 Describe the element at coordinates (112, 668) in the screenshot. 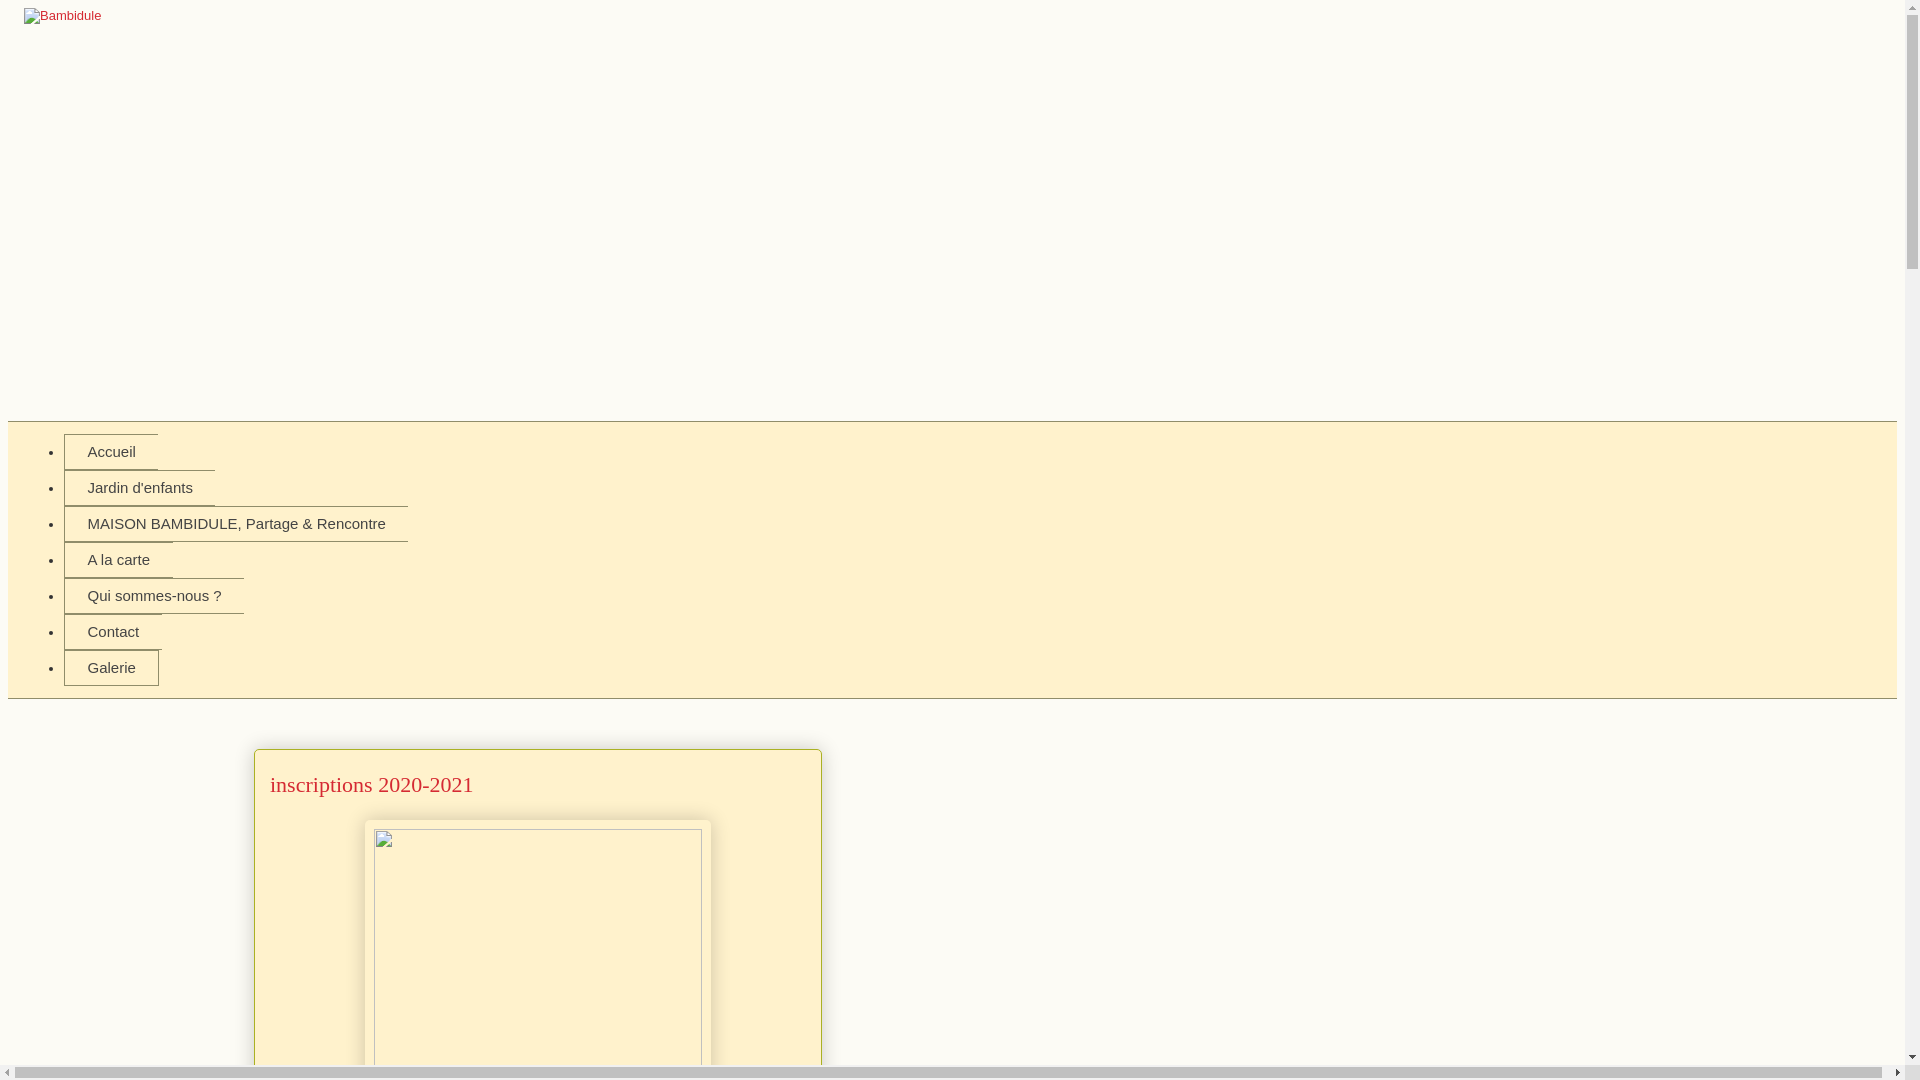

I see `Galerie` at that location.